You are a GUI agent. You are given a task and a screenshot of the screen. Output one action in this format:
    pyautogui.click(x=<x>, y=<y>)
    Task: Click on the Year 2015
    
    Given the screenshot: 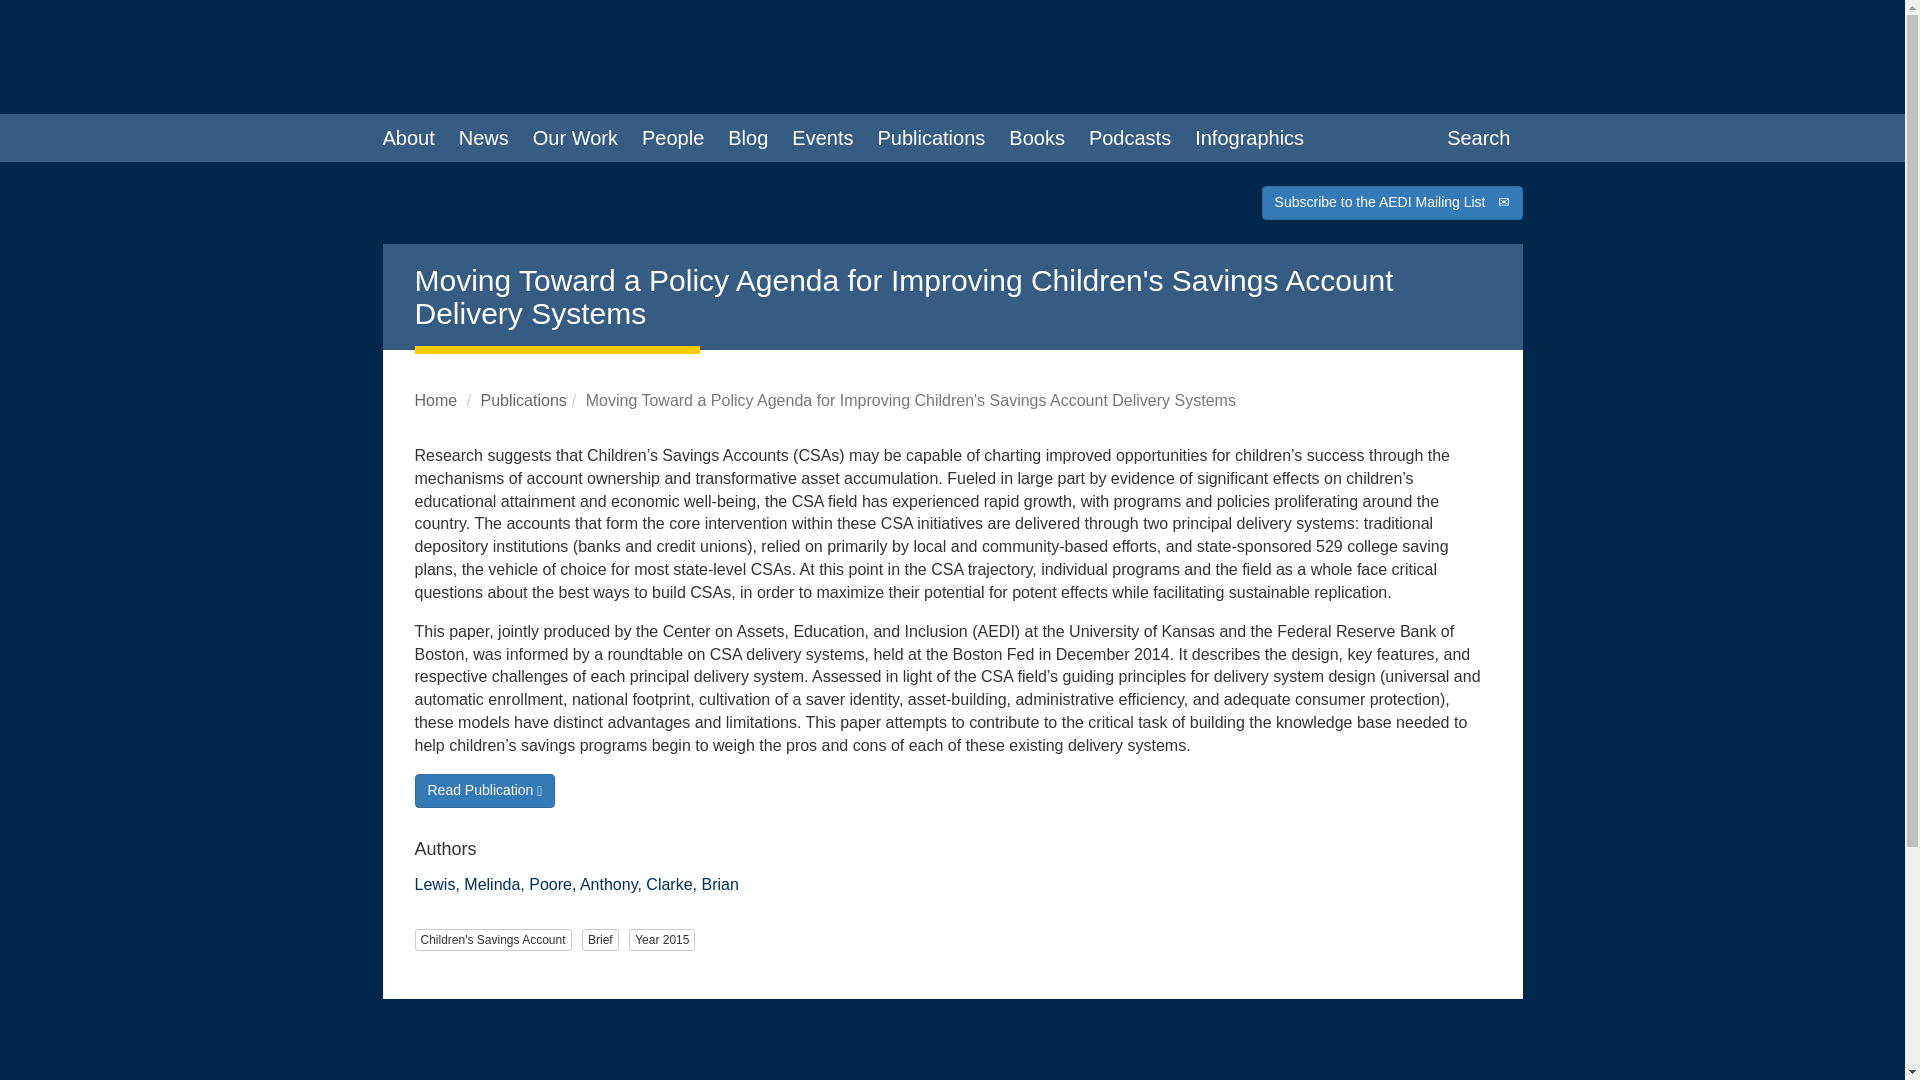 What is the action you would take?
    pyautogui.click(x=662, y=940)
    